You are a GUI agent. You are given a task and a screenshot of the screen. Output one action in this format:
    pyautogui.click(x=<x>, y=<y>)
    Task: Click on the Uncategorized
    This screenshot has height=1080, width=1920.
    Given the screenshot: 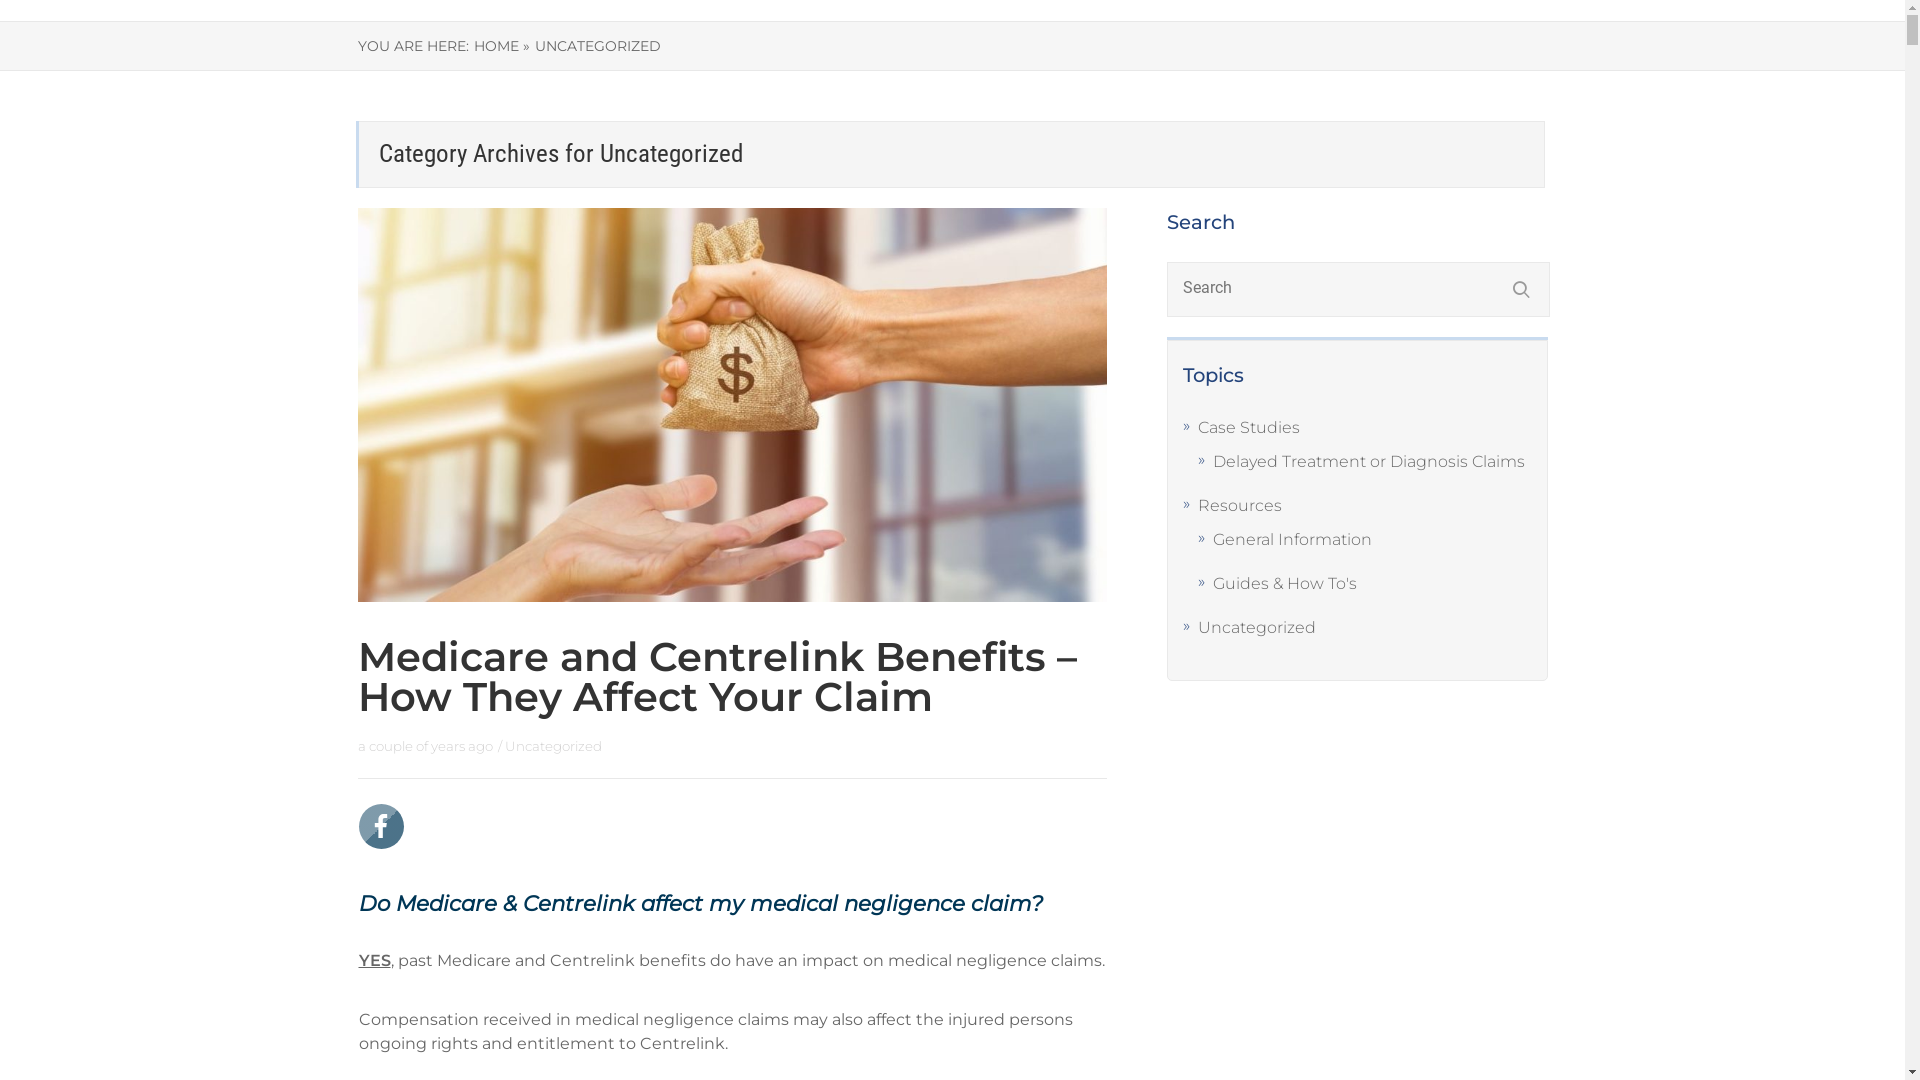 What is the action you would take?
    pyautogui.click(x=552, y=746)
    